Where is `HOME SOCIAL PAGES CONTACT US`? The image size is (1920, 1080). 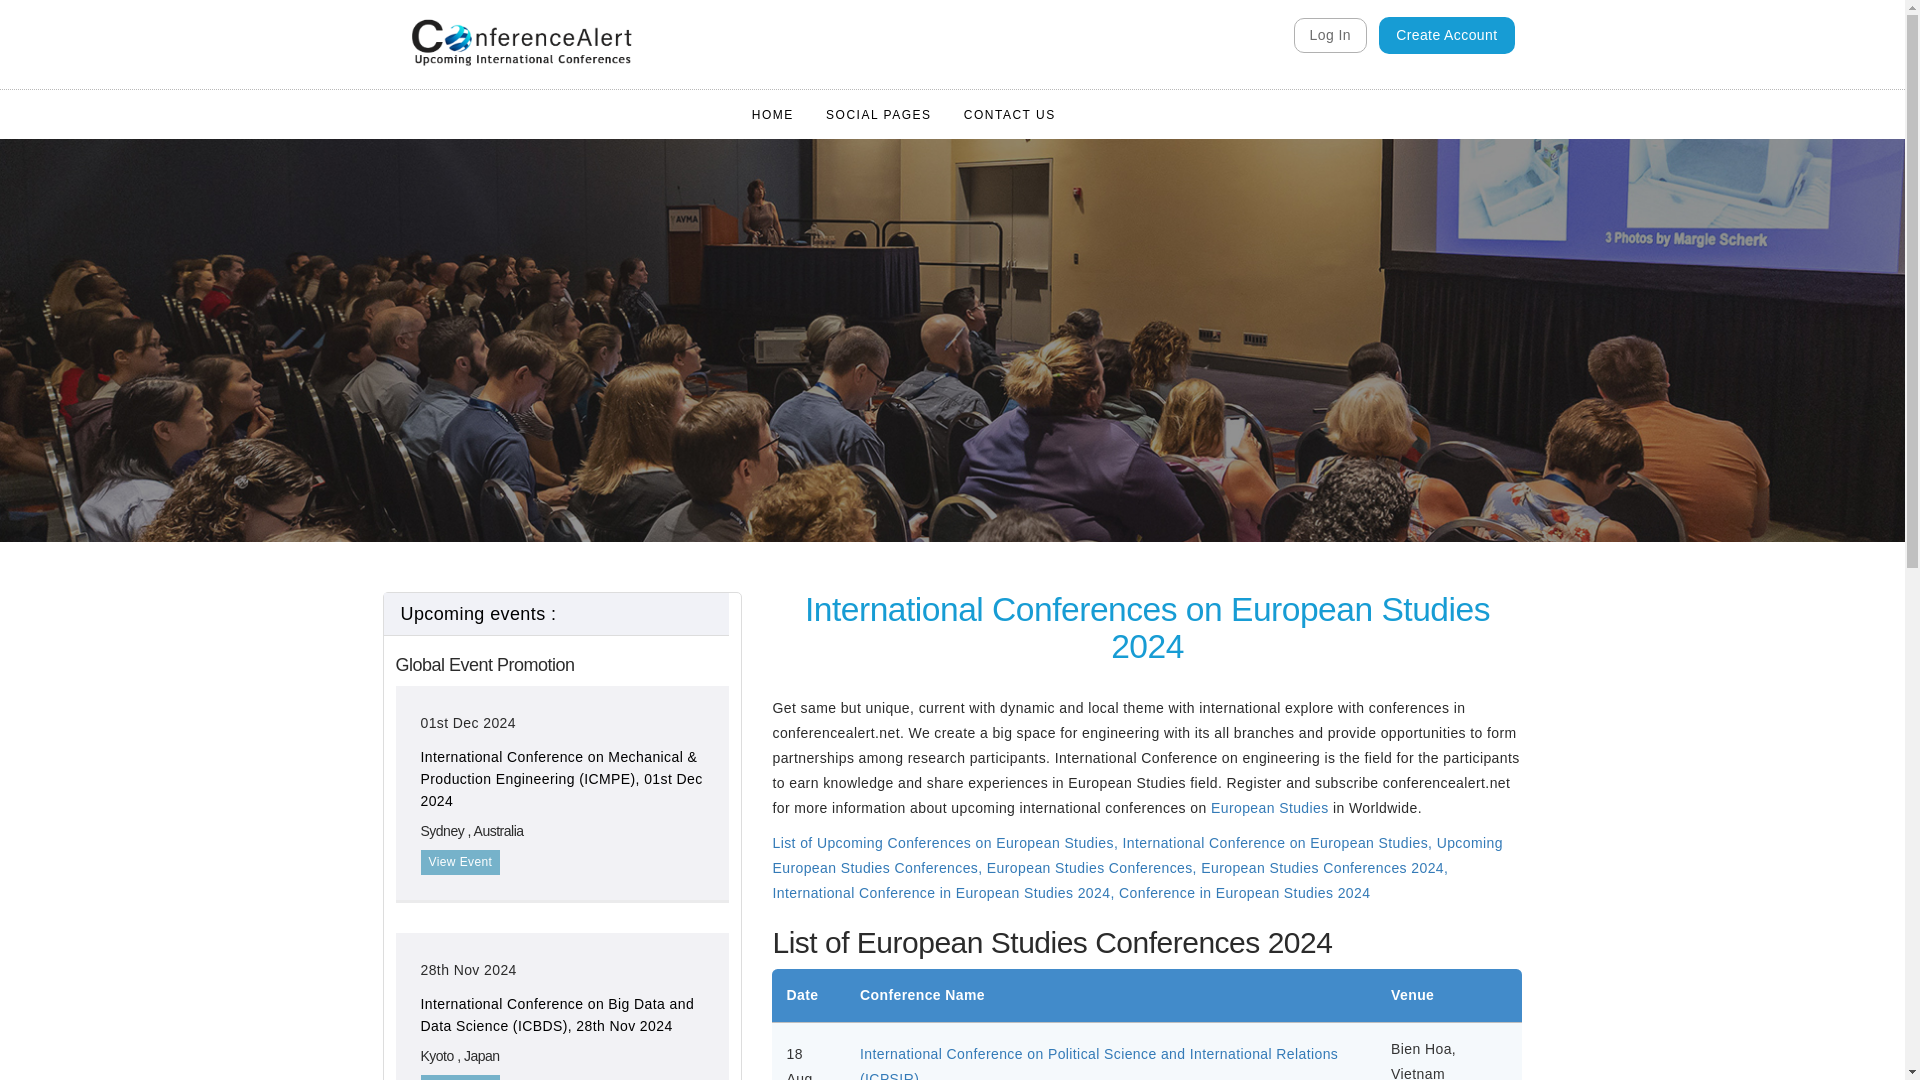
HOME SOCIAL PAGES CONTACT US is located at coordinates (903, 114).